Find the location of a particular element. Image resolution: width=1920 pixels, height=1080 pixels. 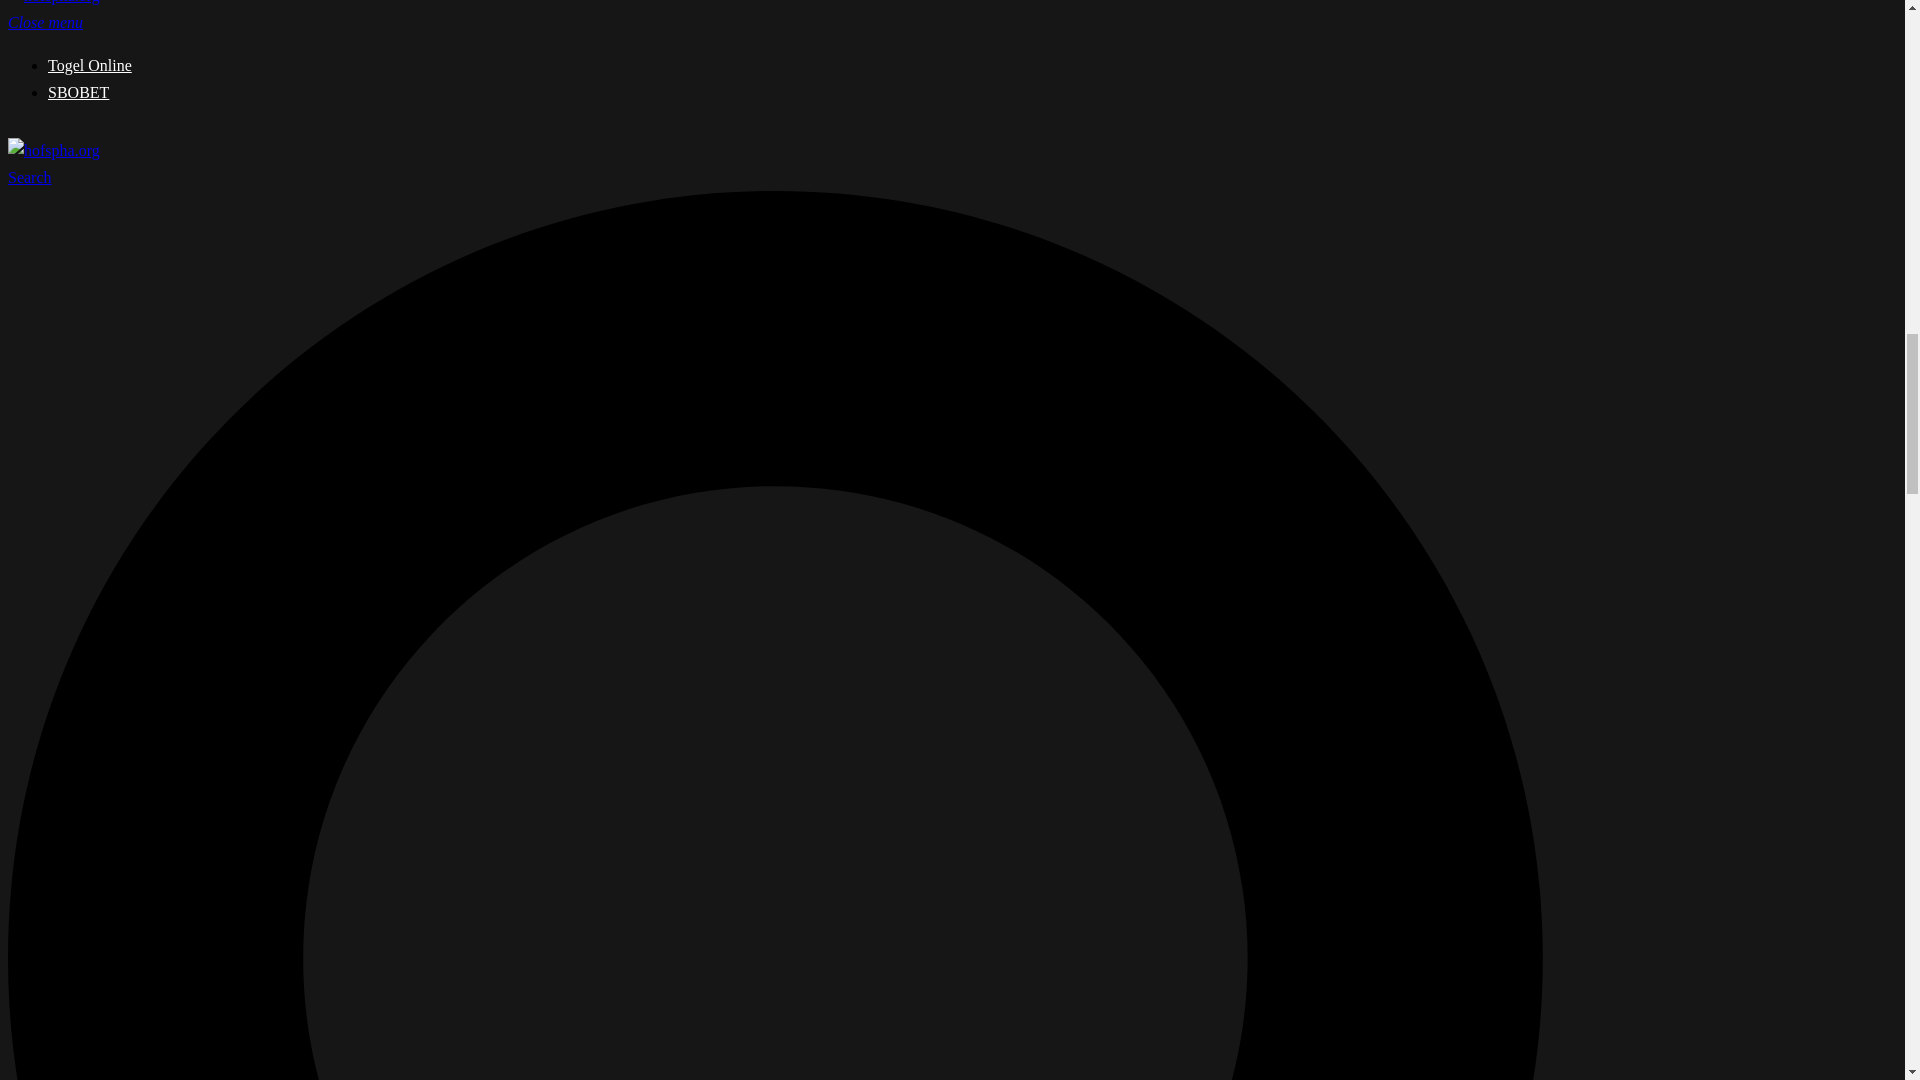

hofspha.org is located at coordinates (53, 150).